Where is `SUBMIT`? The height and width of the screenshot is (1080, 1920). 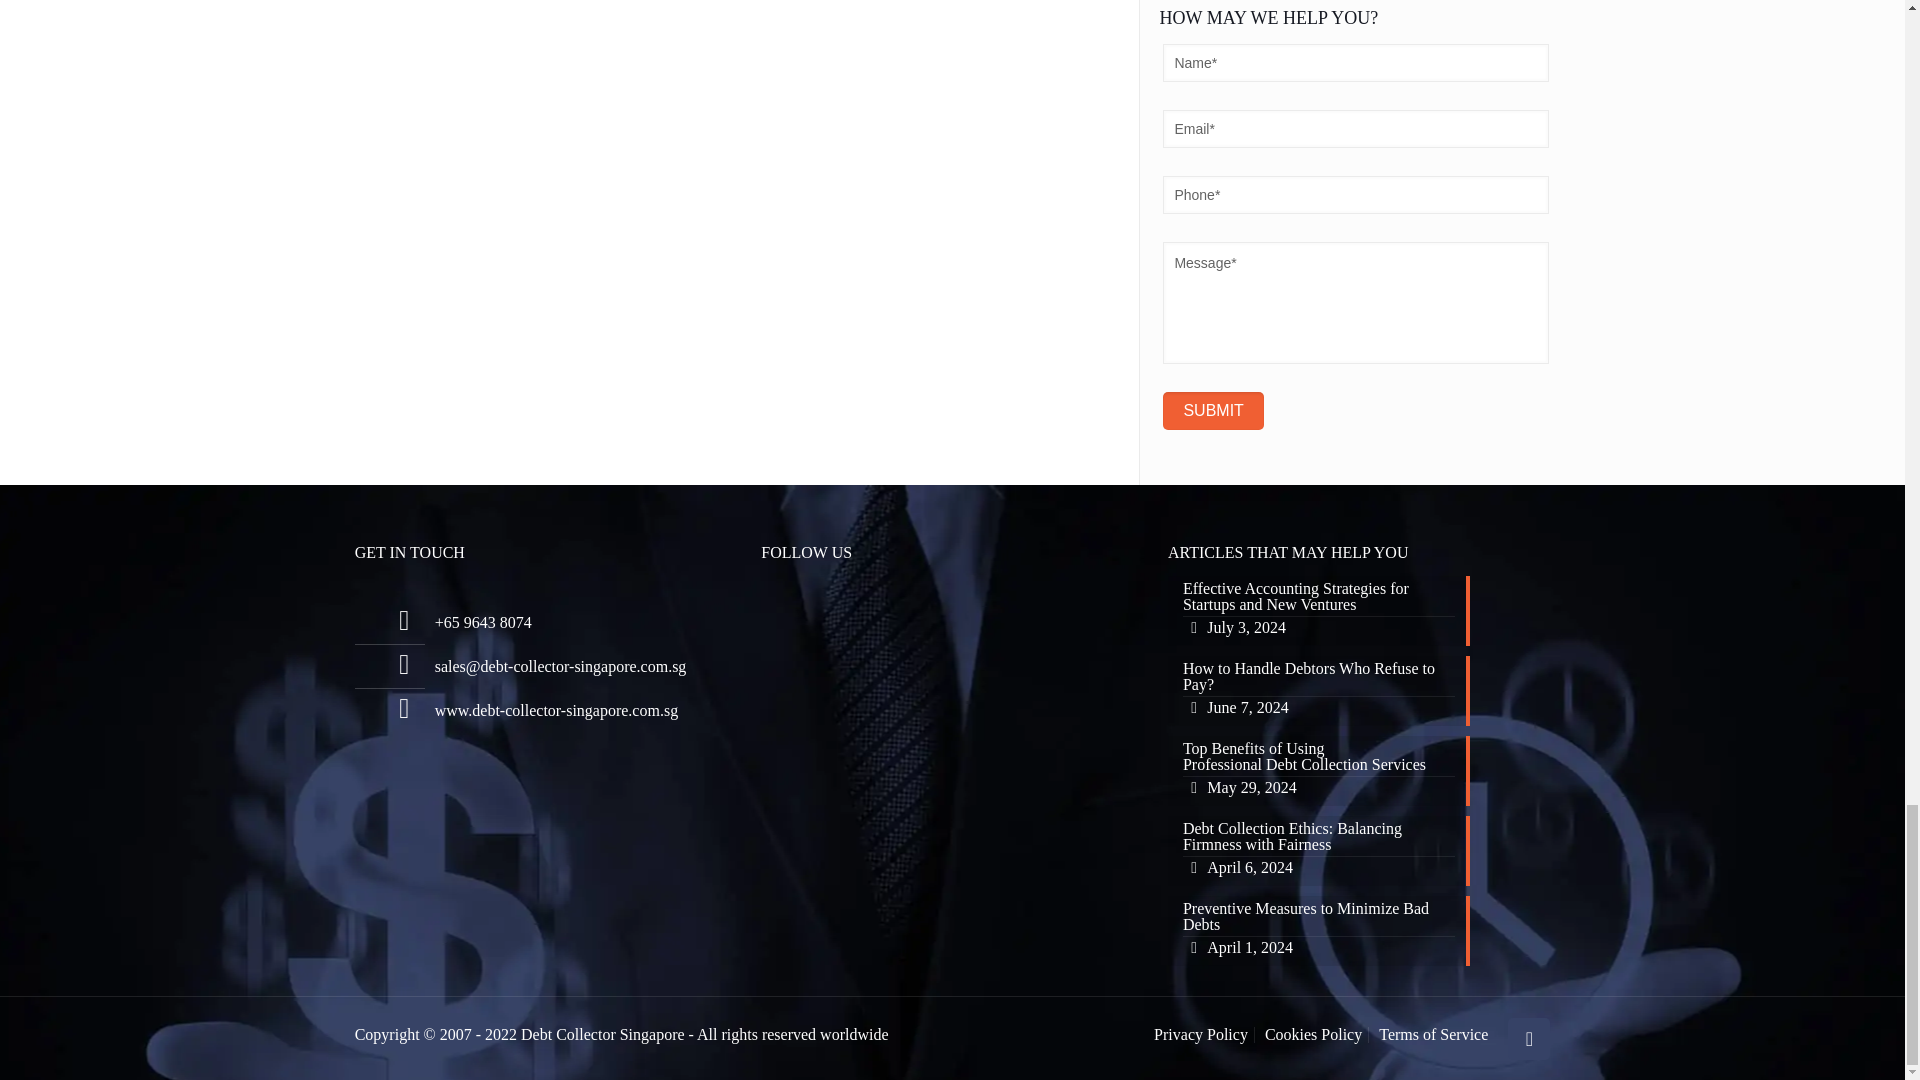
SUBMIT is located at coordinates (1358, 690).